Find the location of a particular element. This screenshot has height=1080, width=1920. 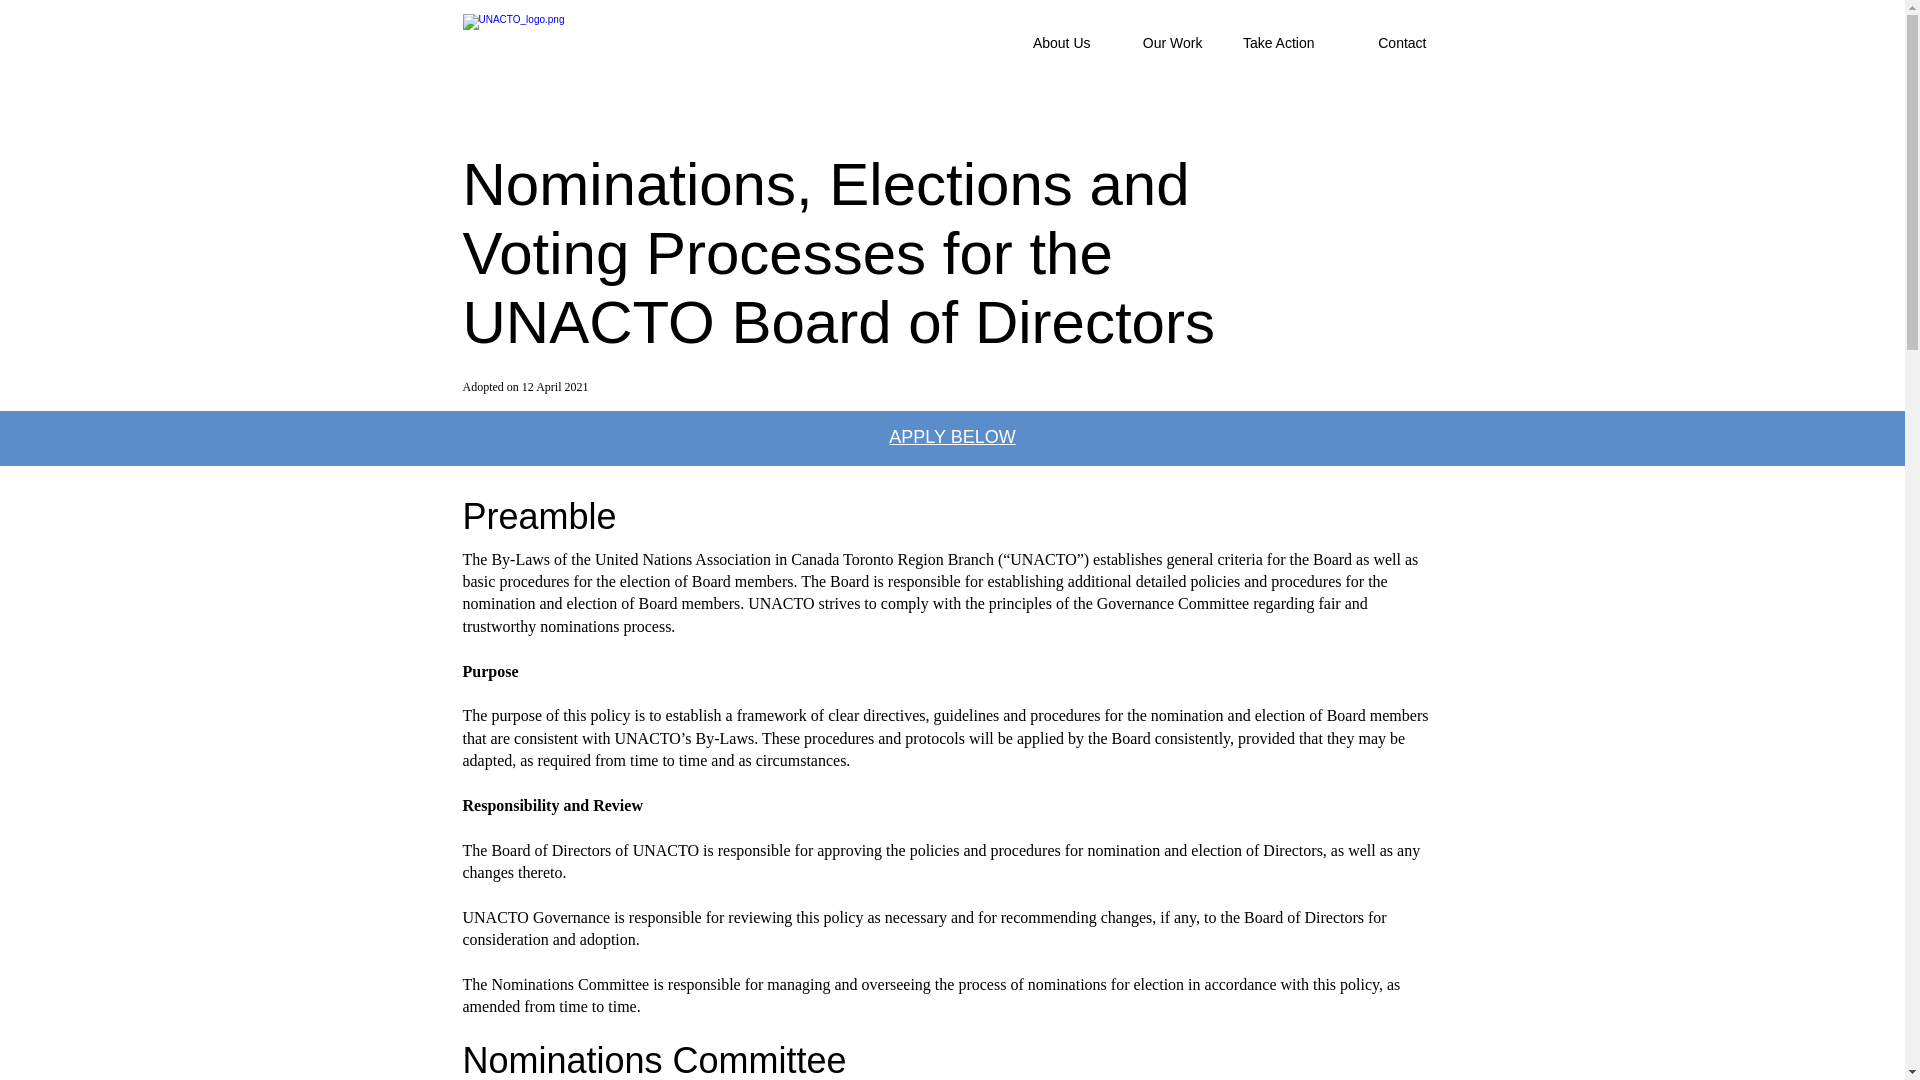

APPLY BELOW is located at coordinates (952, 436).